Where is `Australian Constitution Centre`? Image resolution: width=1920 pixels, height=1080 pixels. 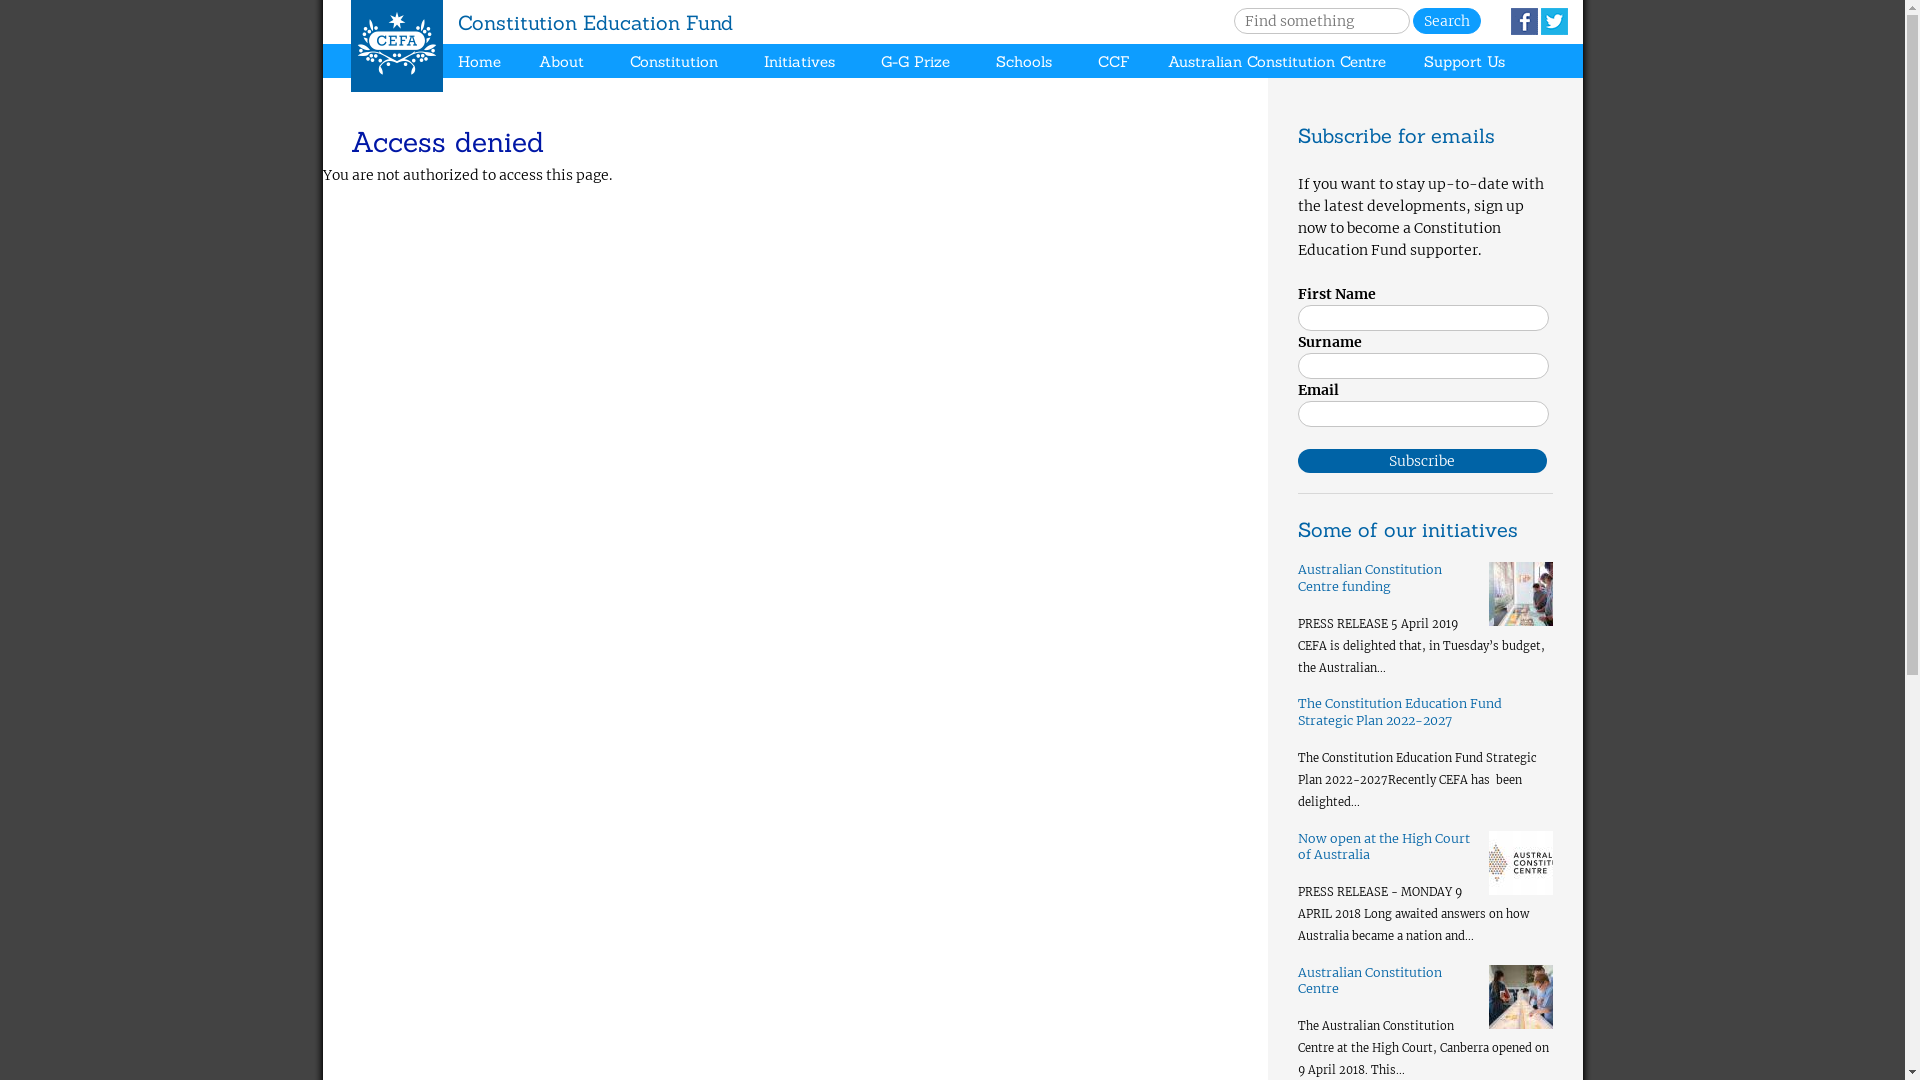
Australian Constitution Centre is located at coordinates (1370, 980).